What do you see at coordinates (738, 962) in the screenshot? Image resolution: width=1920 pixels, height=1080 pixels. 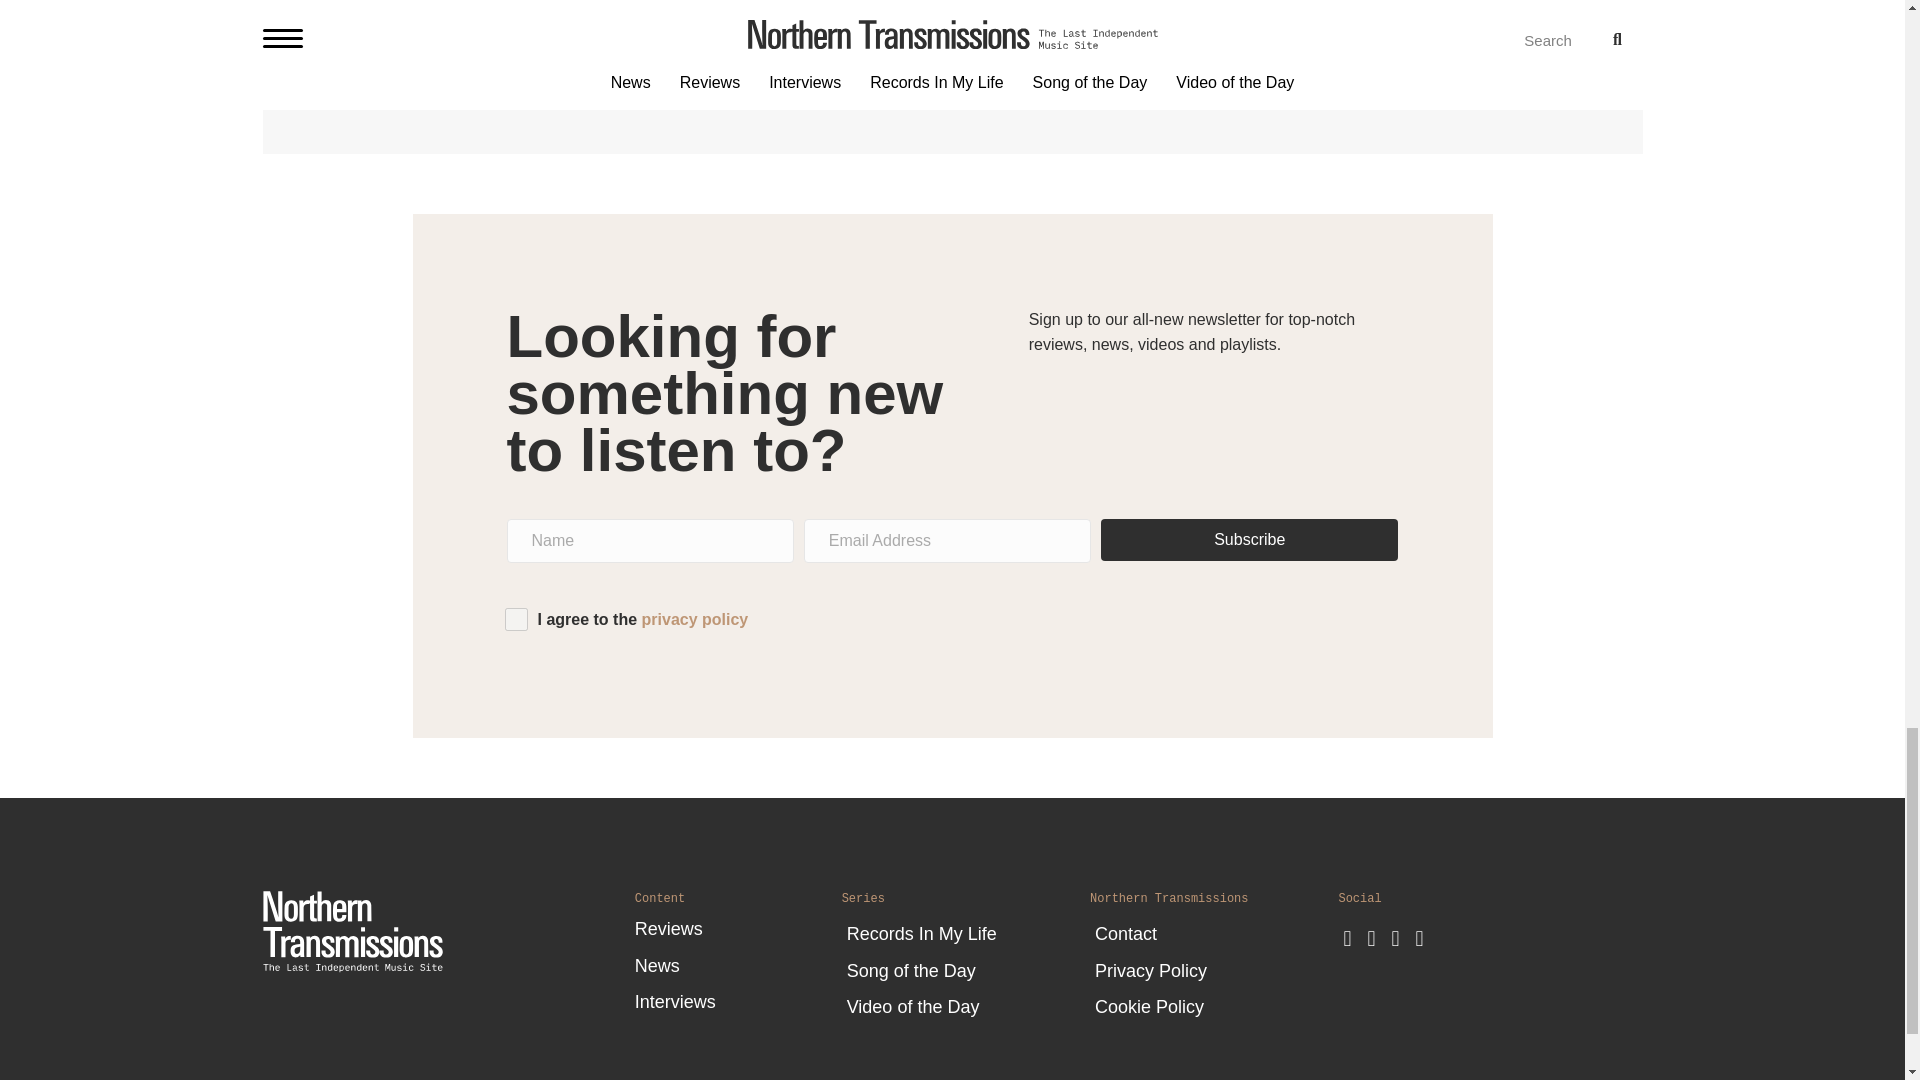 I see `News` at bounding box center [738, 962].